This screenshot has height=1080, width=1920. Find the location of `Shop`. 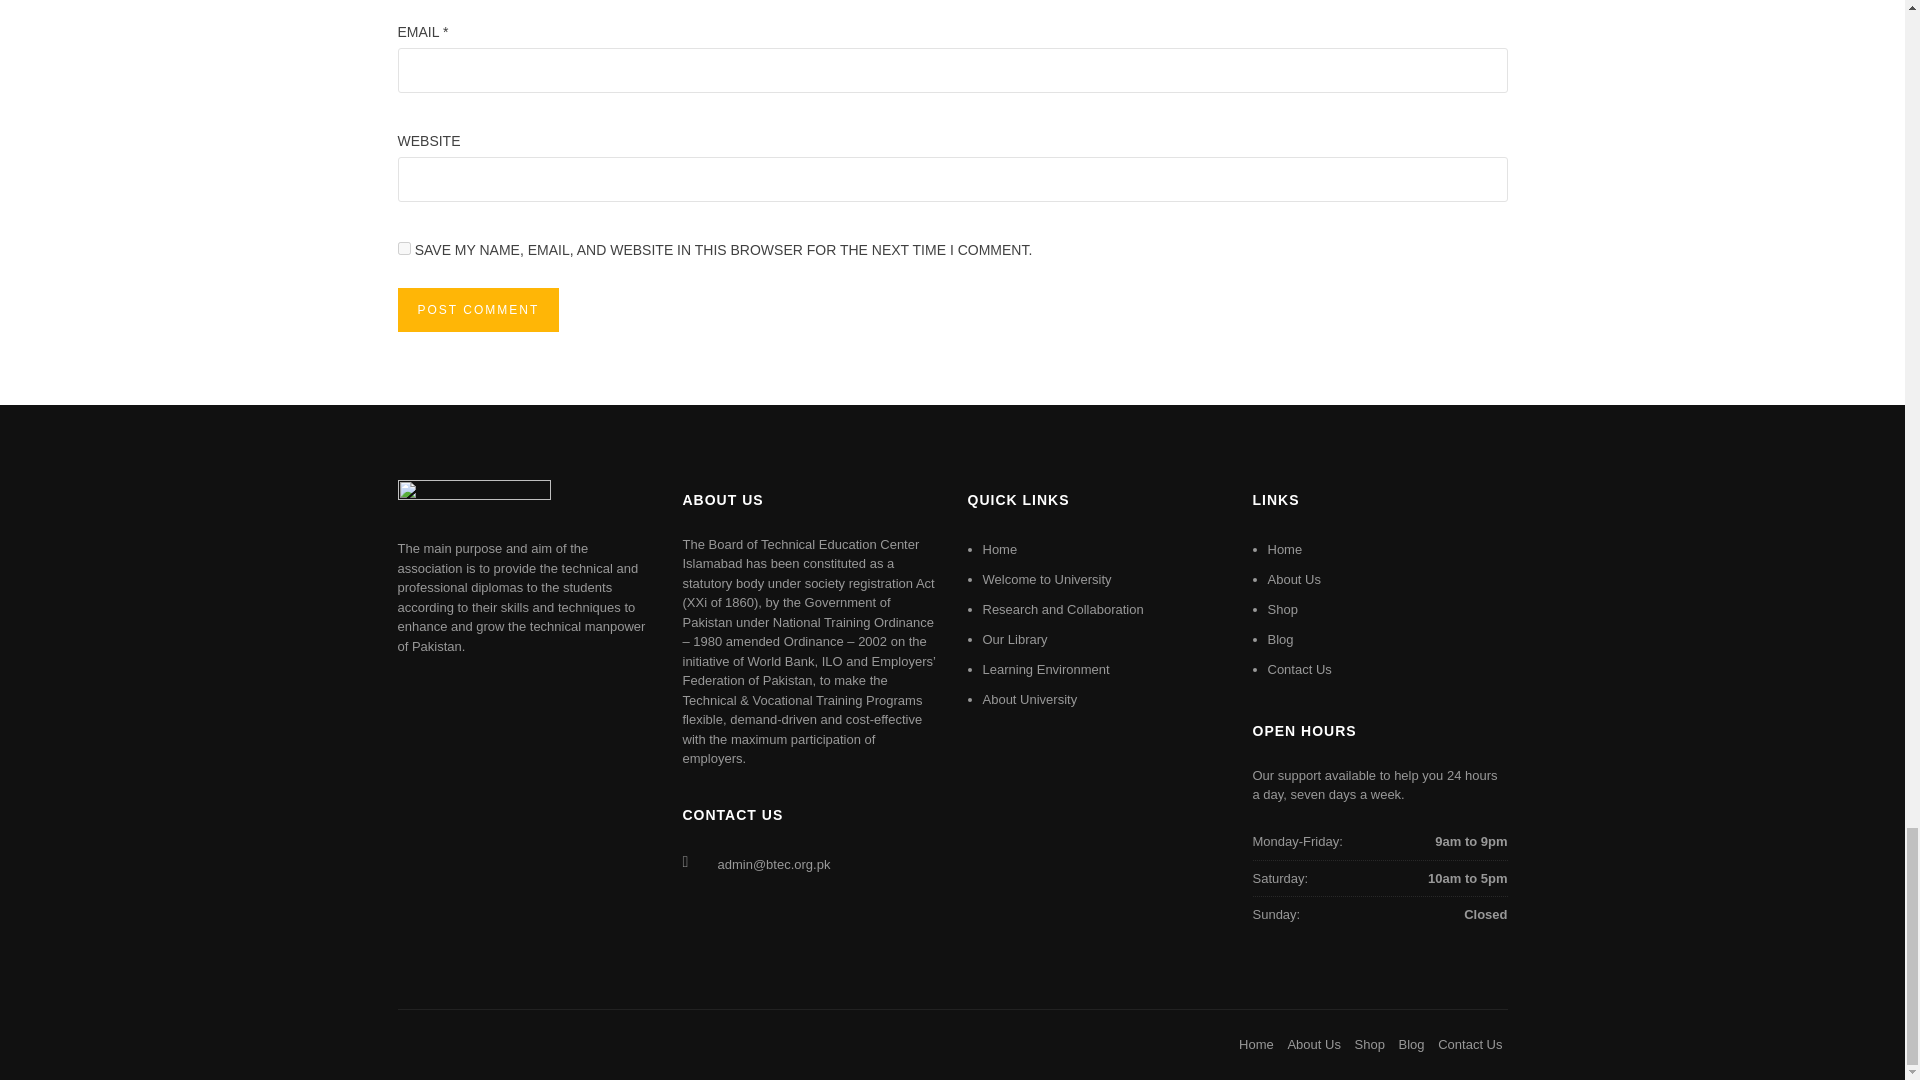

Shop is located at coordinates (1370, 1044).